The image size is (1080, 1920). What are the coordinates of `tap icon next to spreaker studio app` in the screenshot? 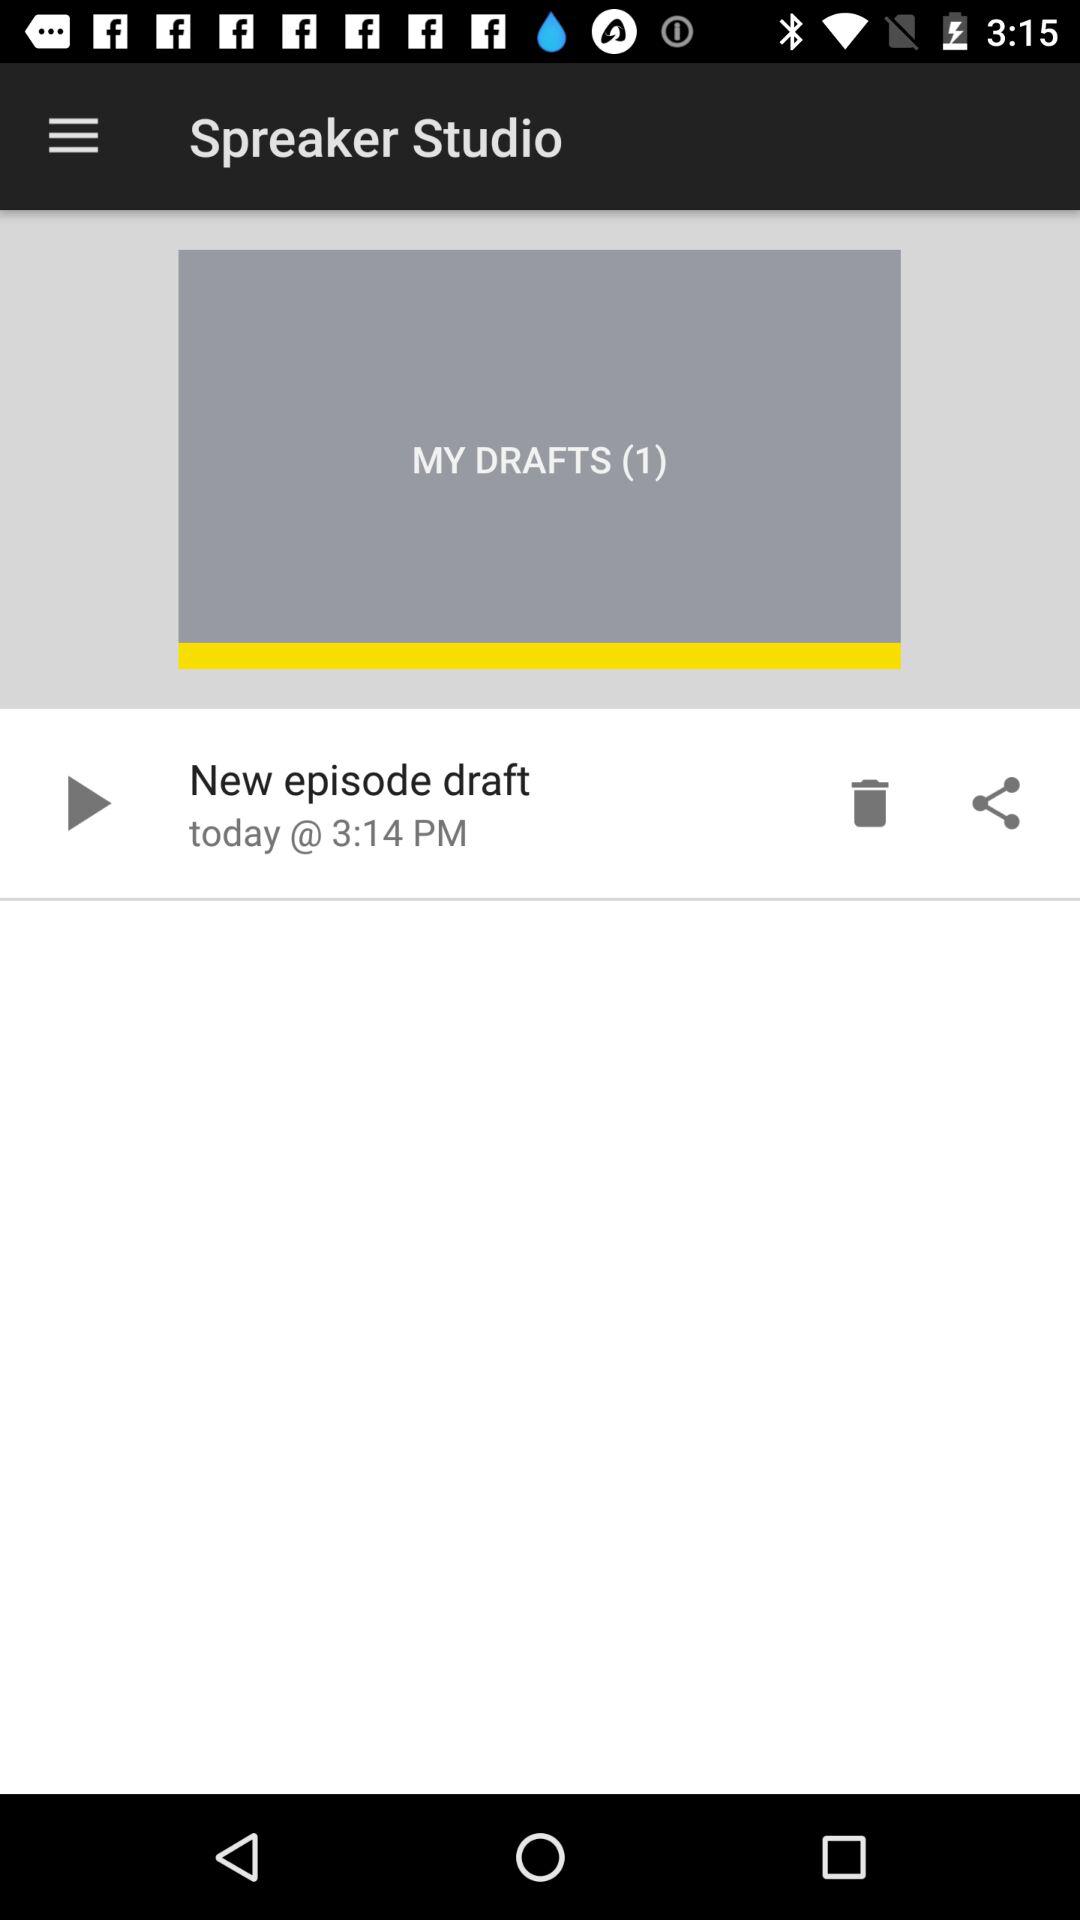 It's located at (73, 136).